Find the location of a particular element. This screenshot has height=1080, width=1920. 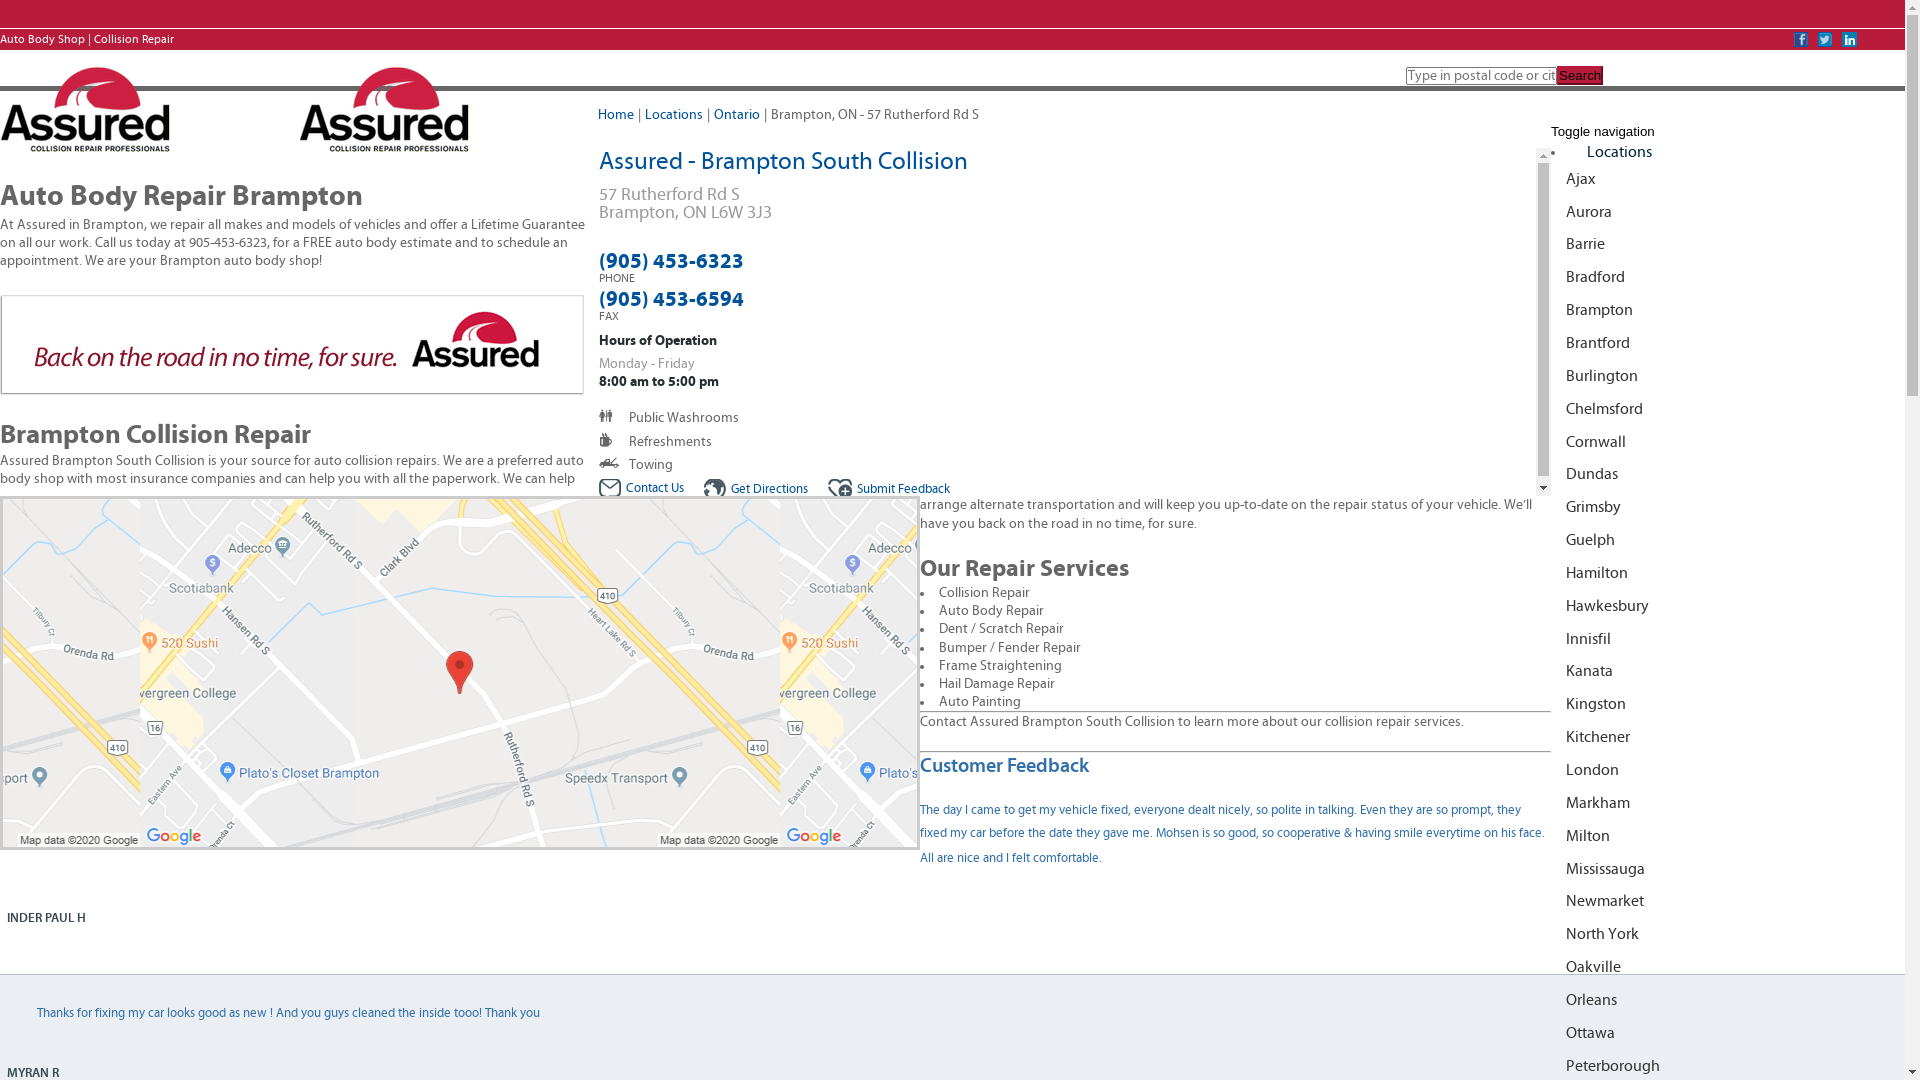

Kingston is located at coordinates (1728, 704).